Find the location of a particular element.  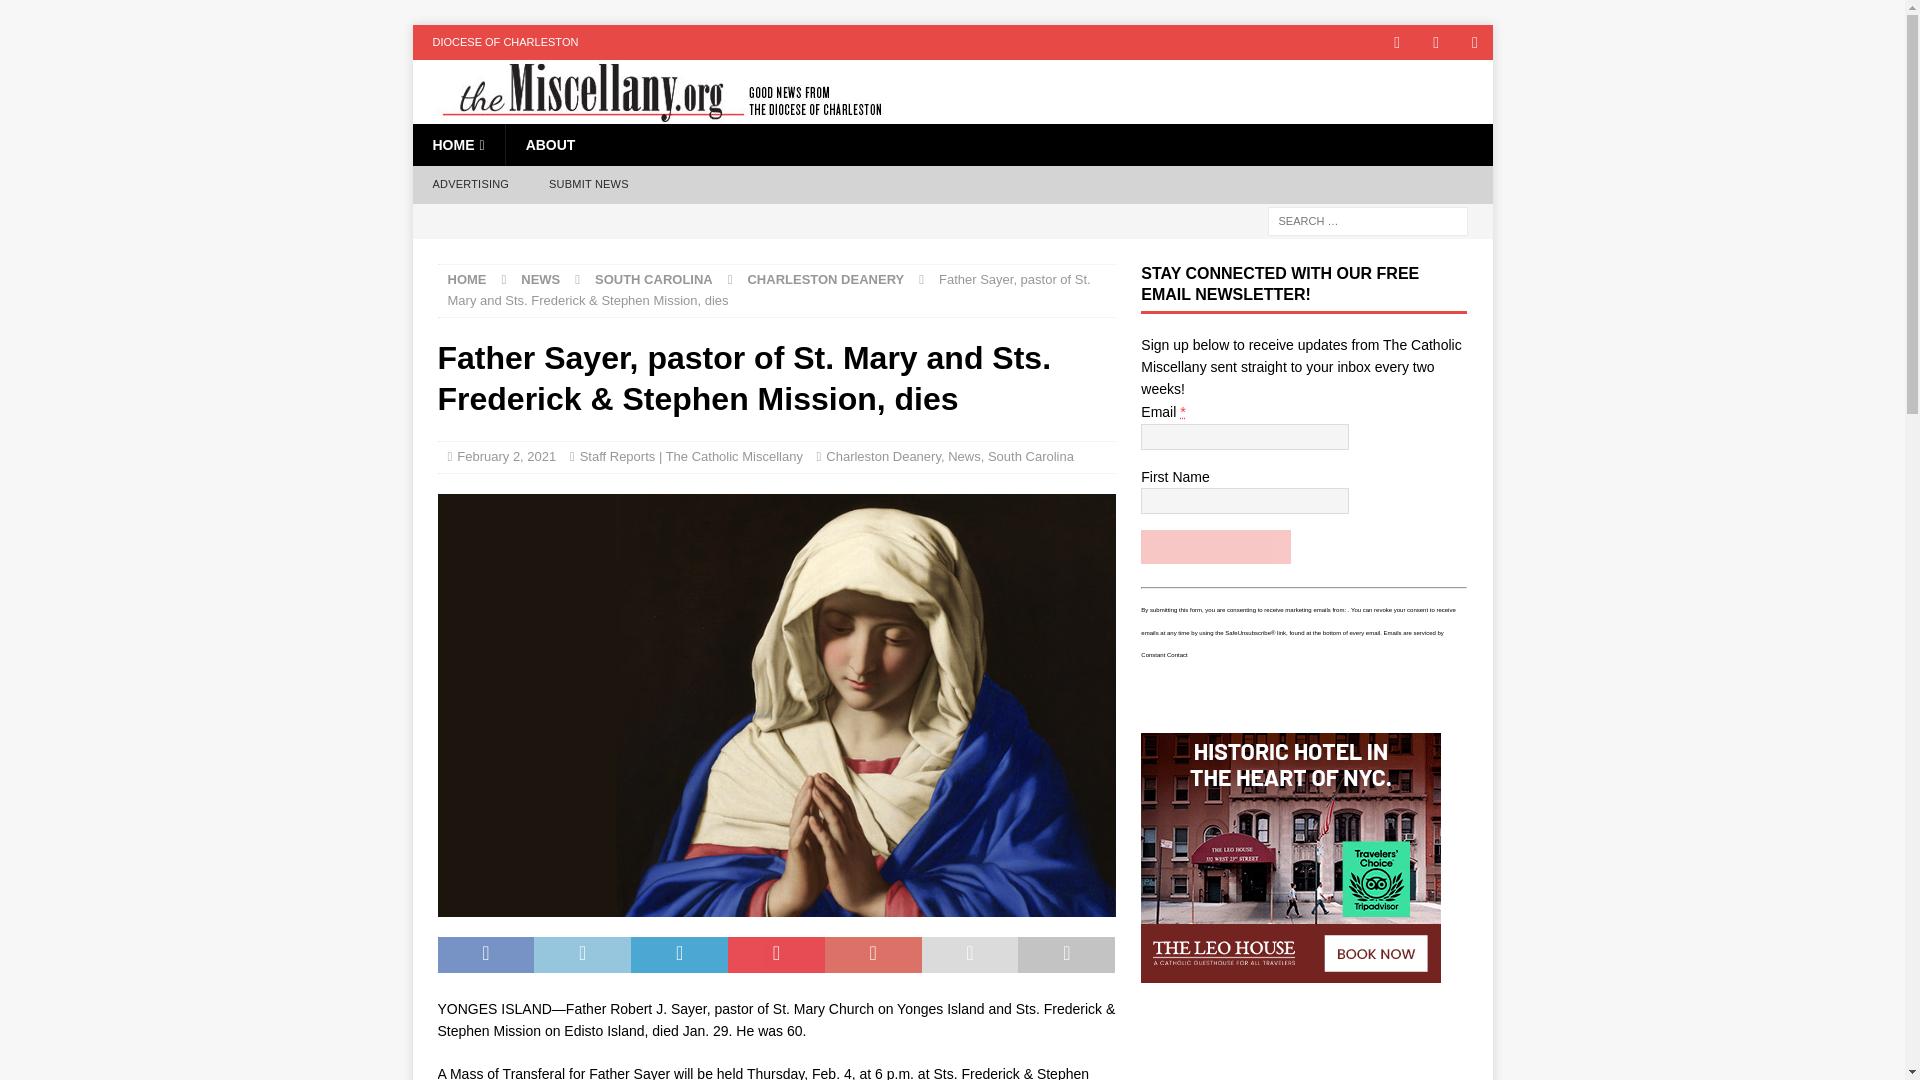

HOME is located at coordinates (458, 145).